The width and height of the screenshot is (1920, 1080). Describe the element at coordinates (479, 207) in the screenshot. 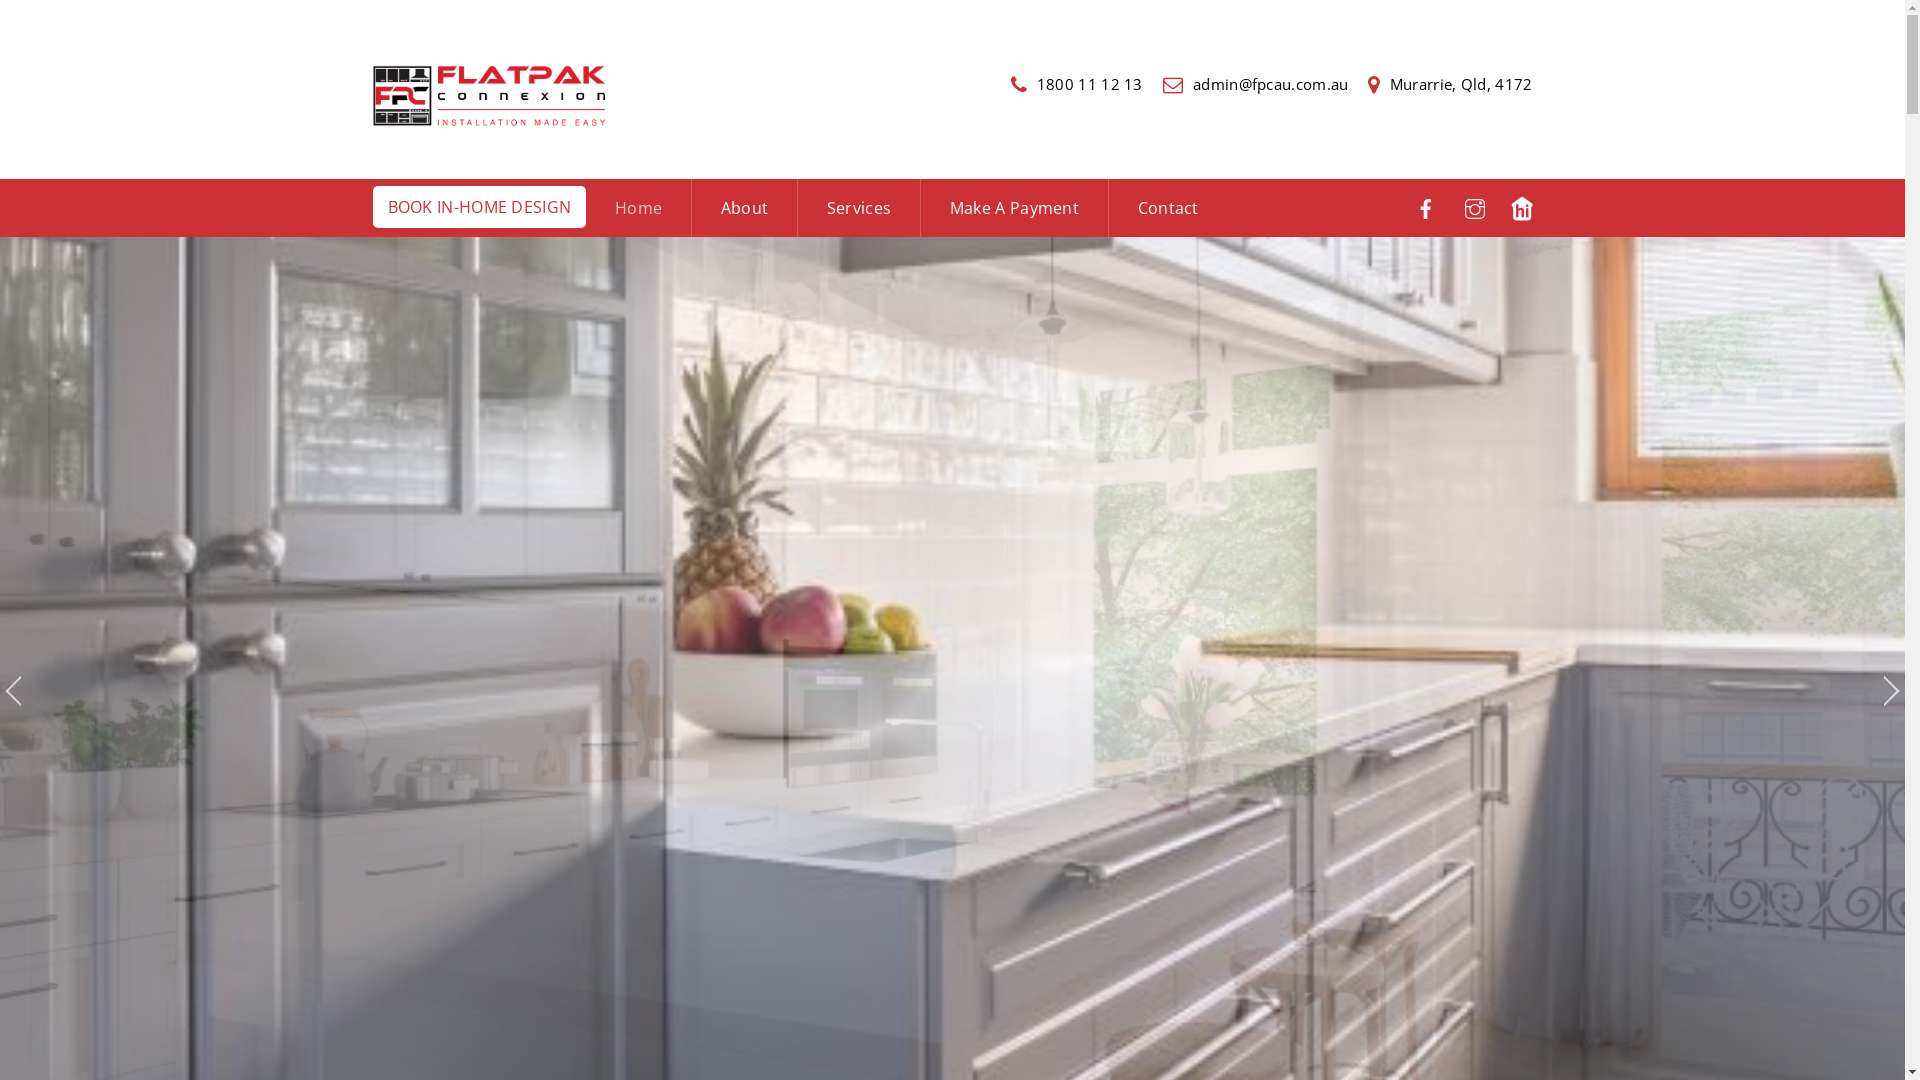

I see `BOOK IN-HOME DESIGN` at that location.